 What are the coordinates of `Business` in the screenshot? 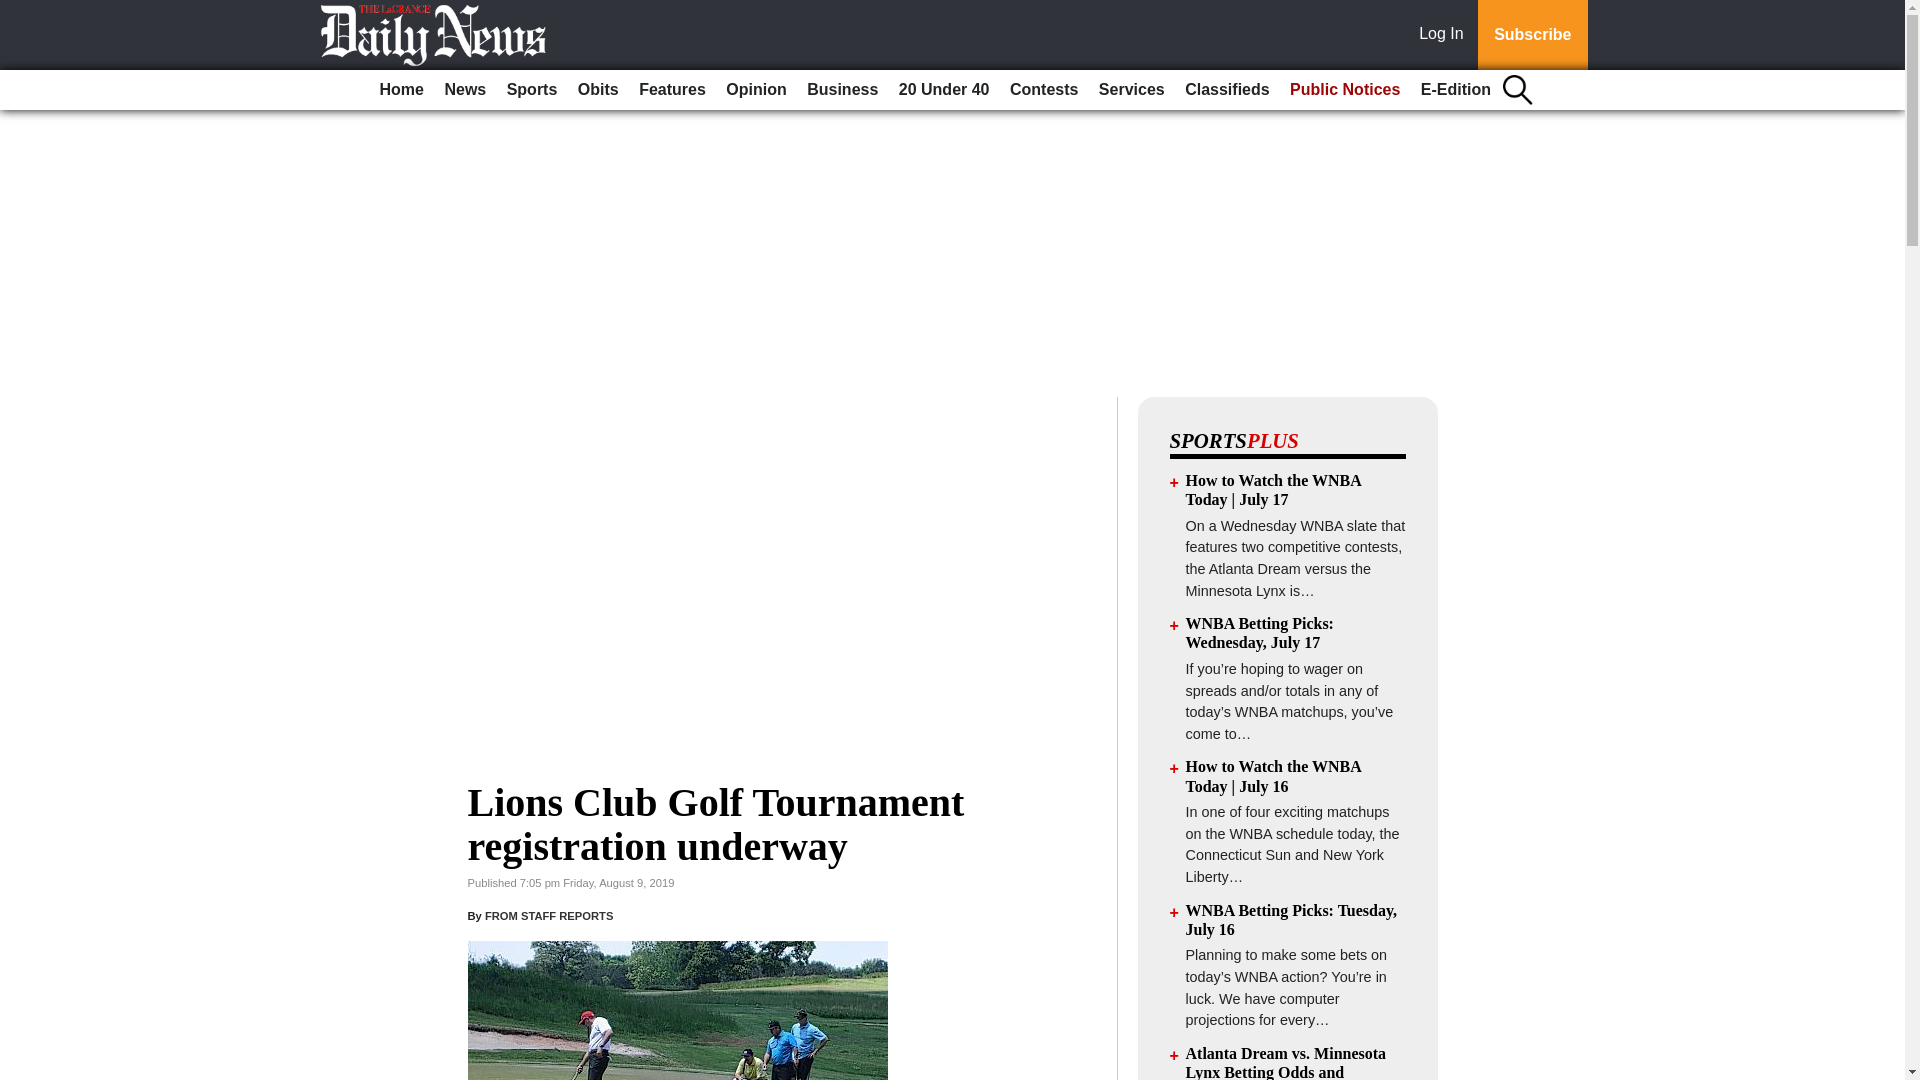 It's located at (842, 90).